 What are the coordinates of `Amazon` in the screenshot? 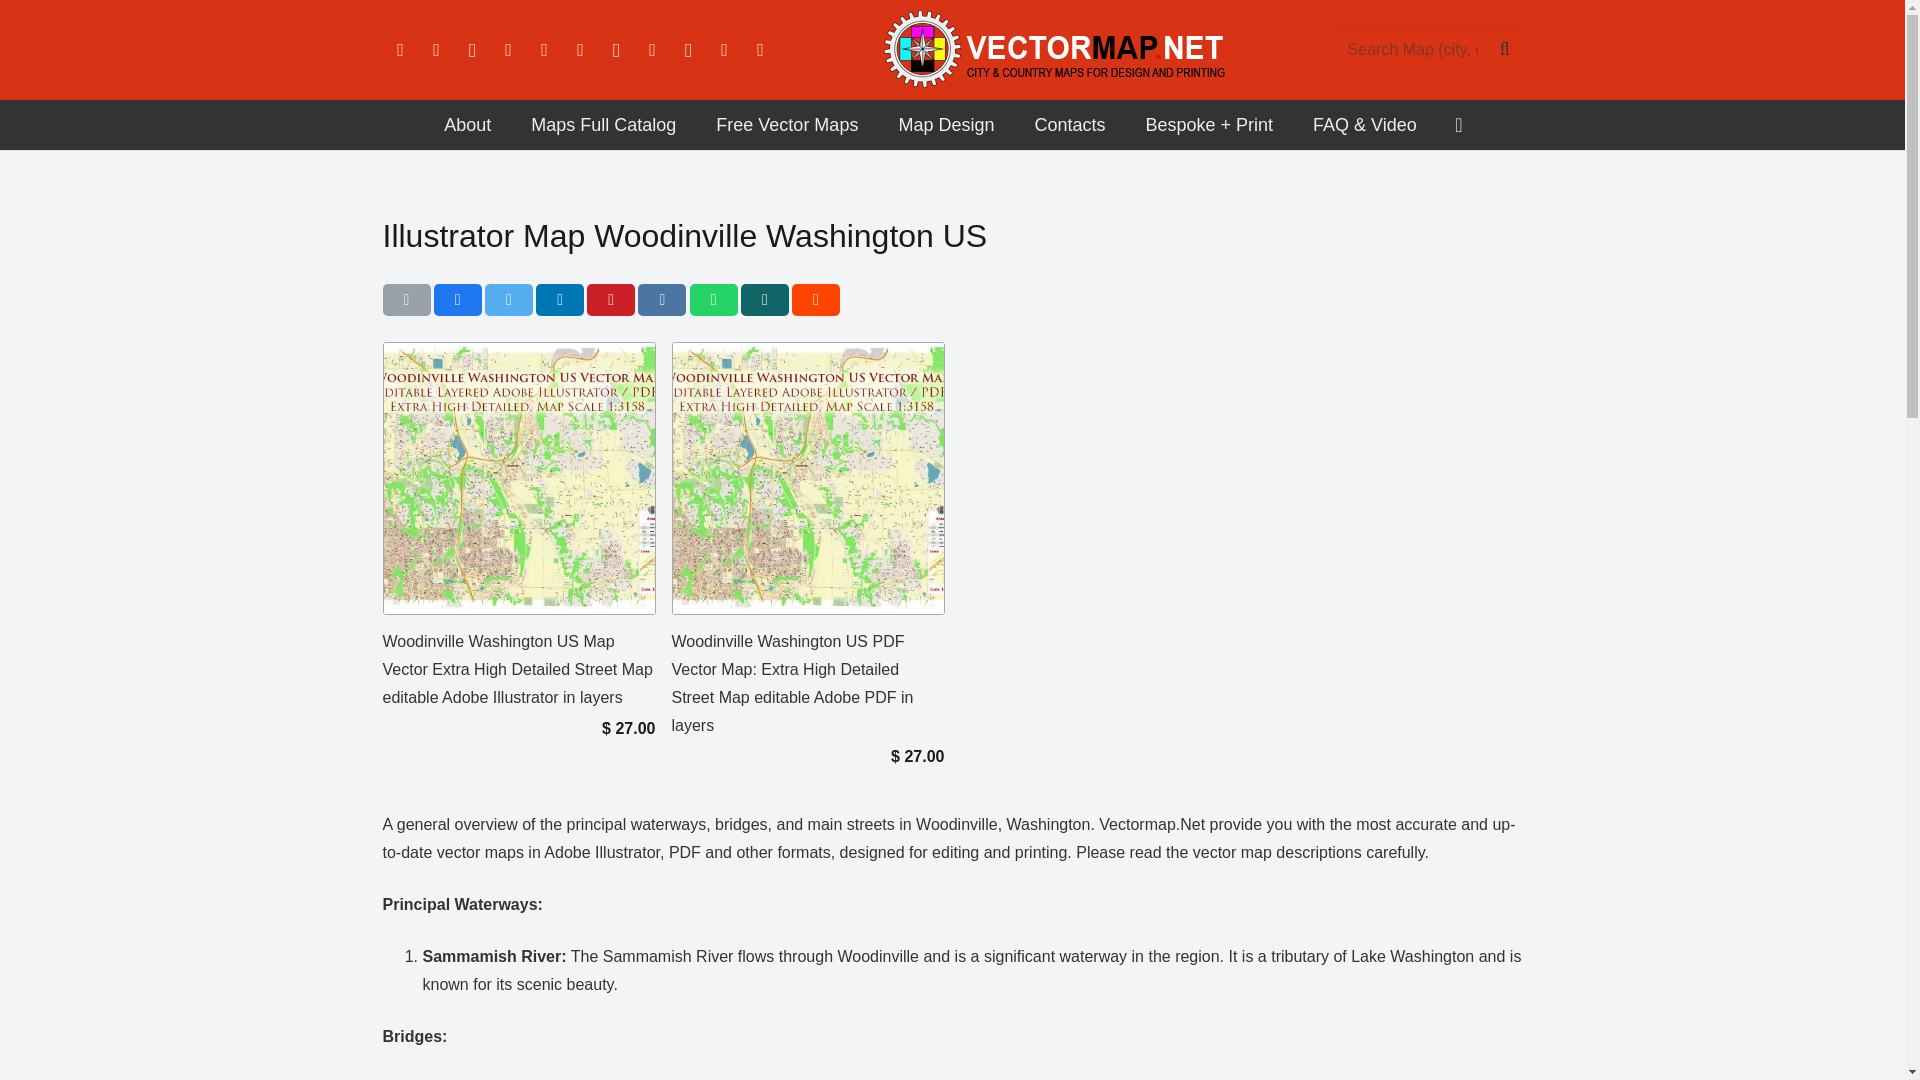 It's located at (580, 50).